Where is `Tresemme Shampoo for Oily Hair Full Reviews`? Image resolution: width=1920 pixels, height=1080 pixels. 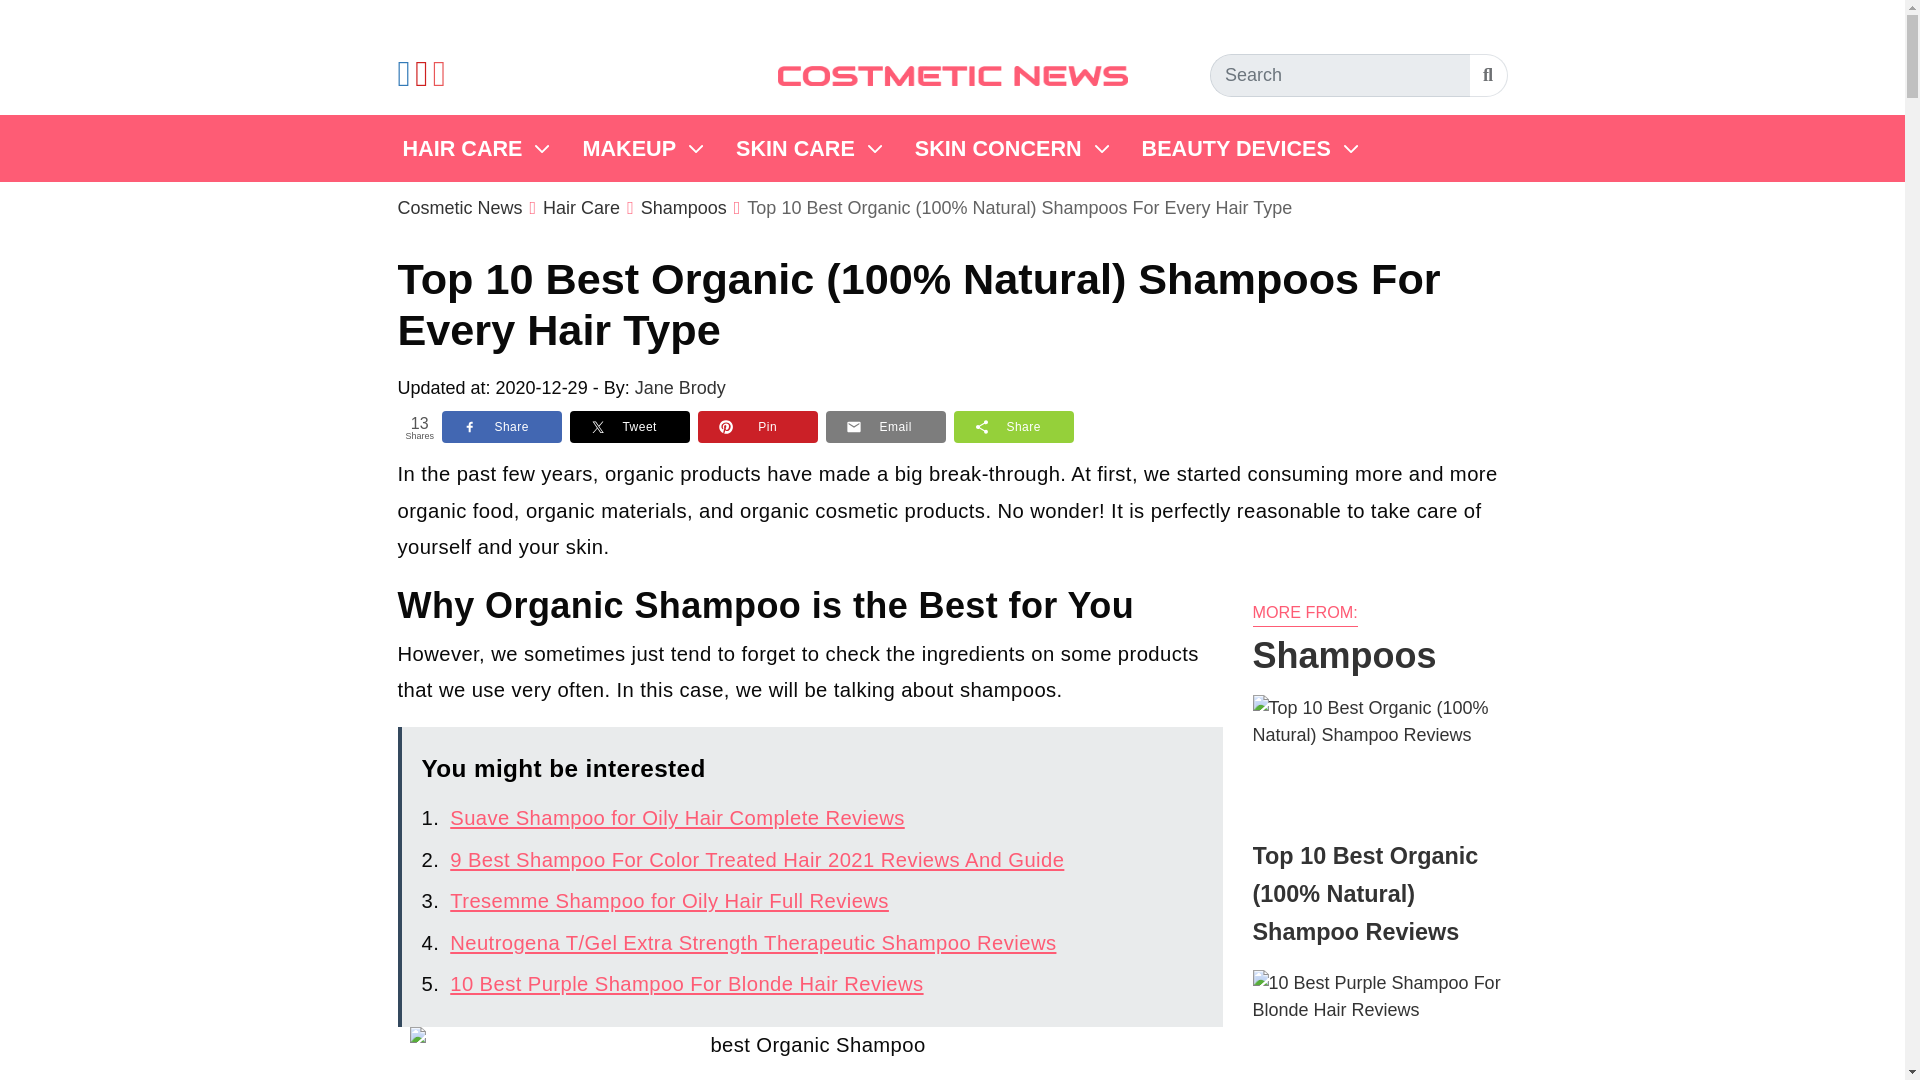
Tresemme Shampoo for Oily Hair Full Reviews is located at coordinates (668, 900).